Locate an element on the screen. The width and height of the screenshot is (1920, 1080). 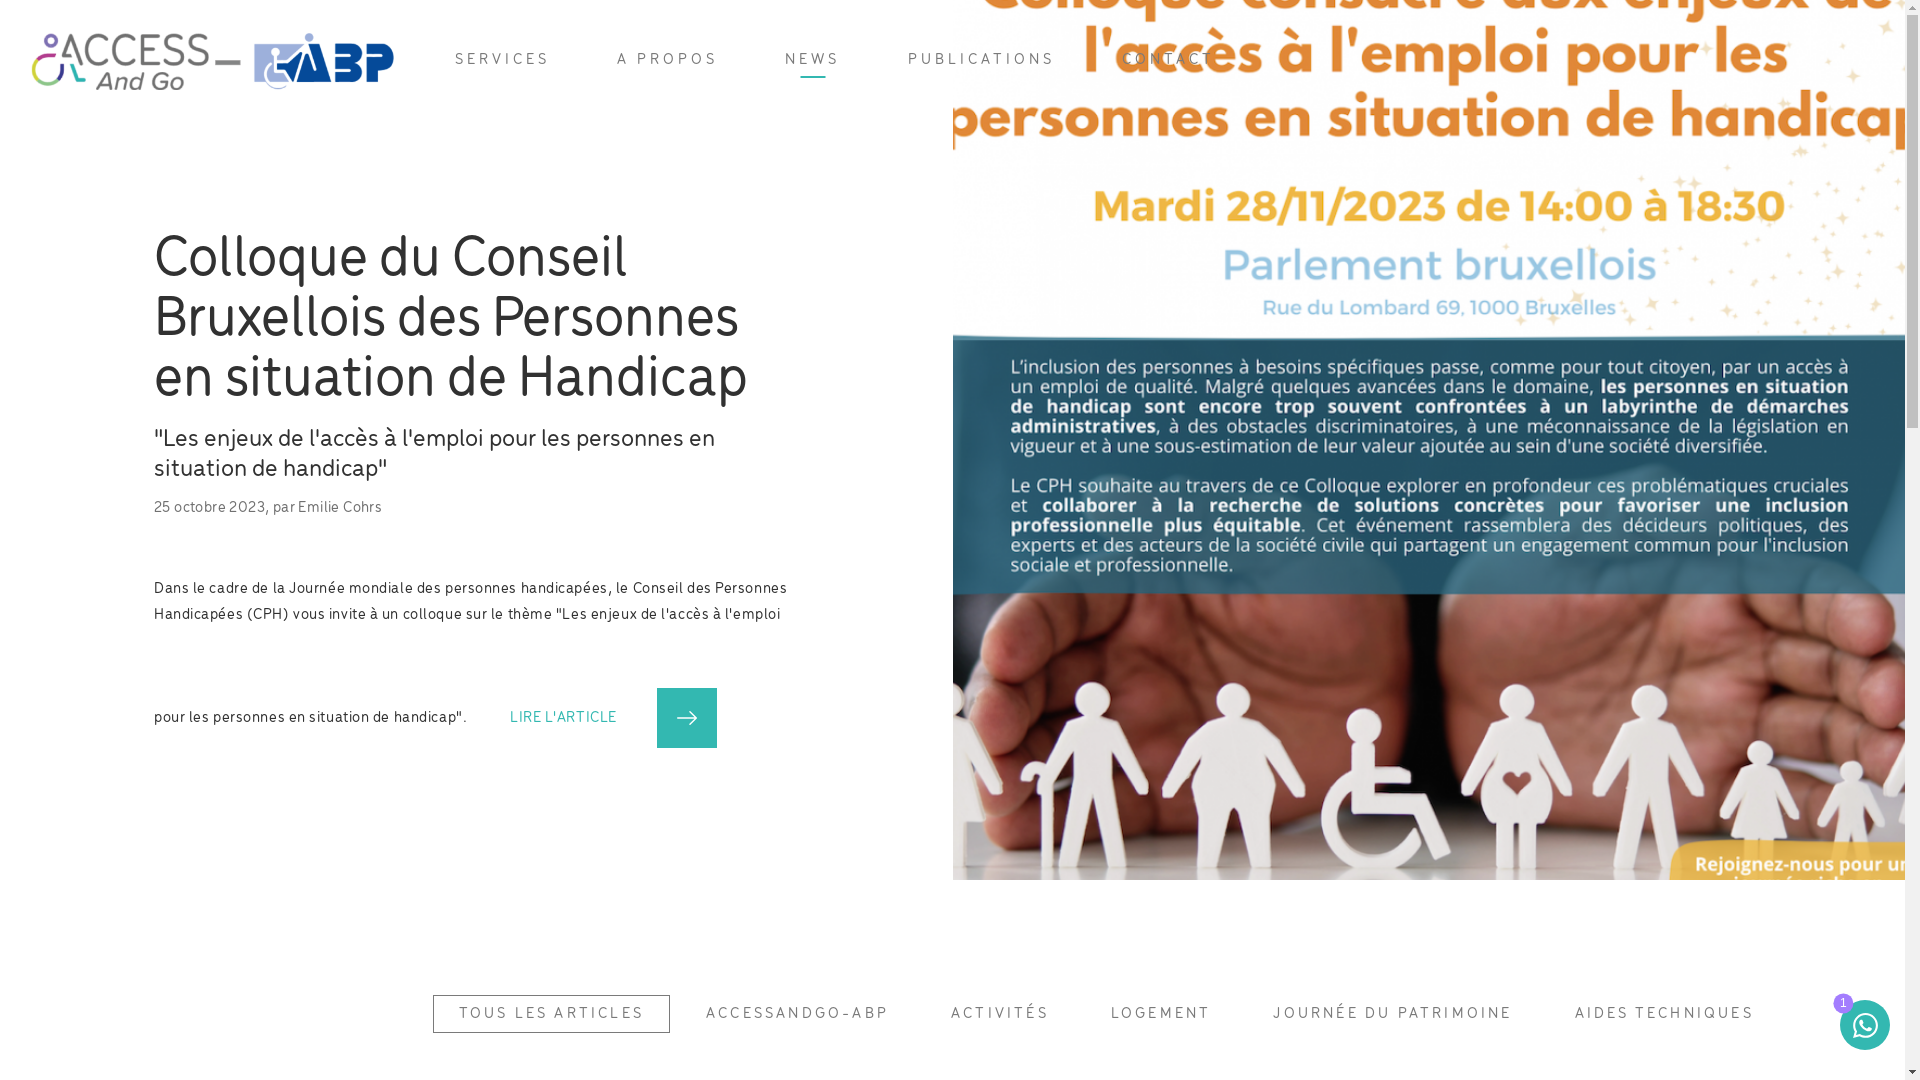
NEWS is located at coordinates (812, 60).